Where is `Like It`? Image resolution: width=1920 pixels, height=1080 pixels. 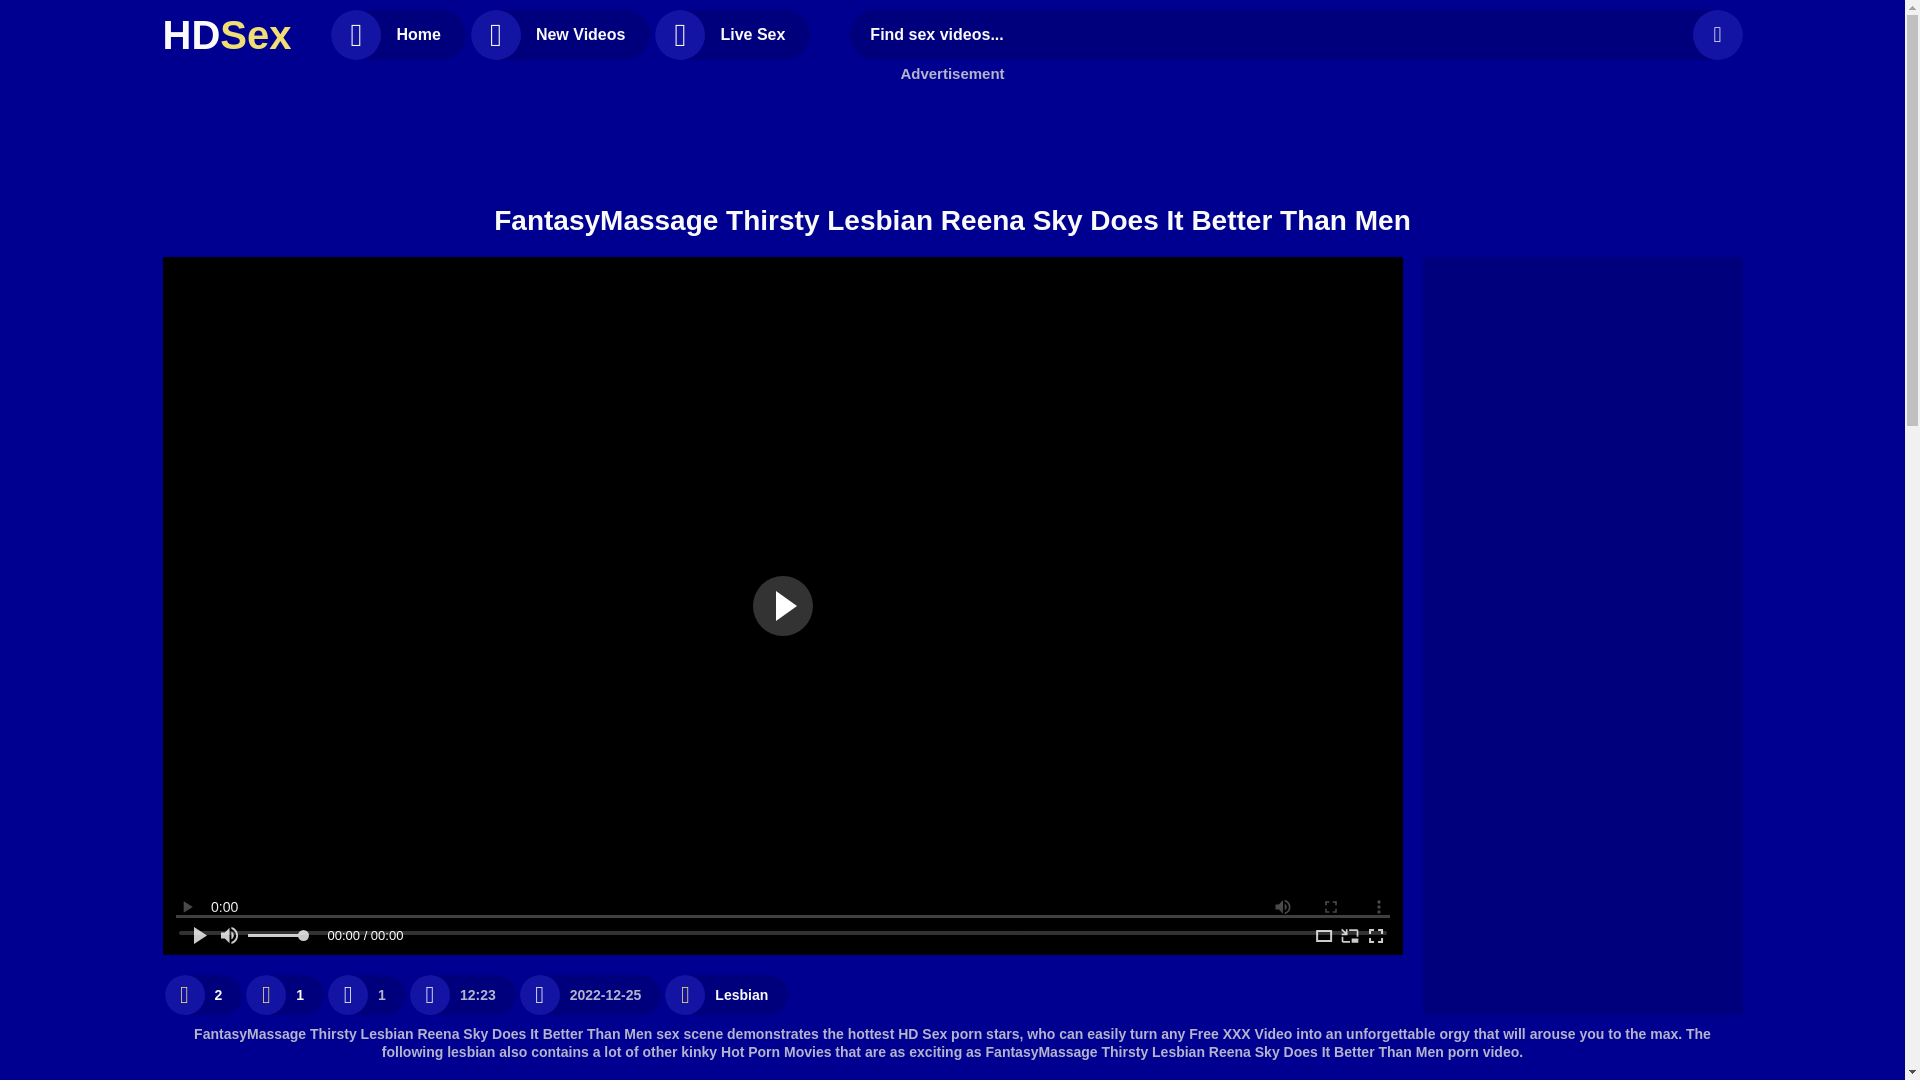
Like It is located at coordinates (202, 994).